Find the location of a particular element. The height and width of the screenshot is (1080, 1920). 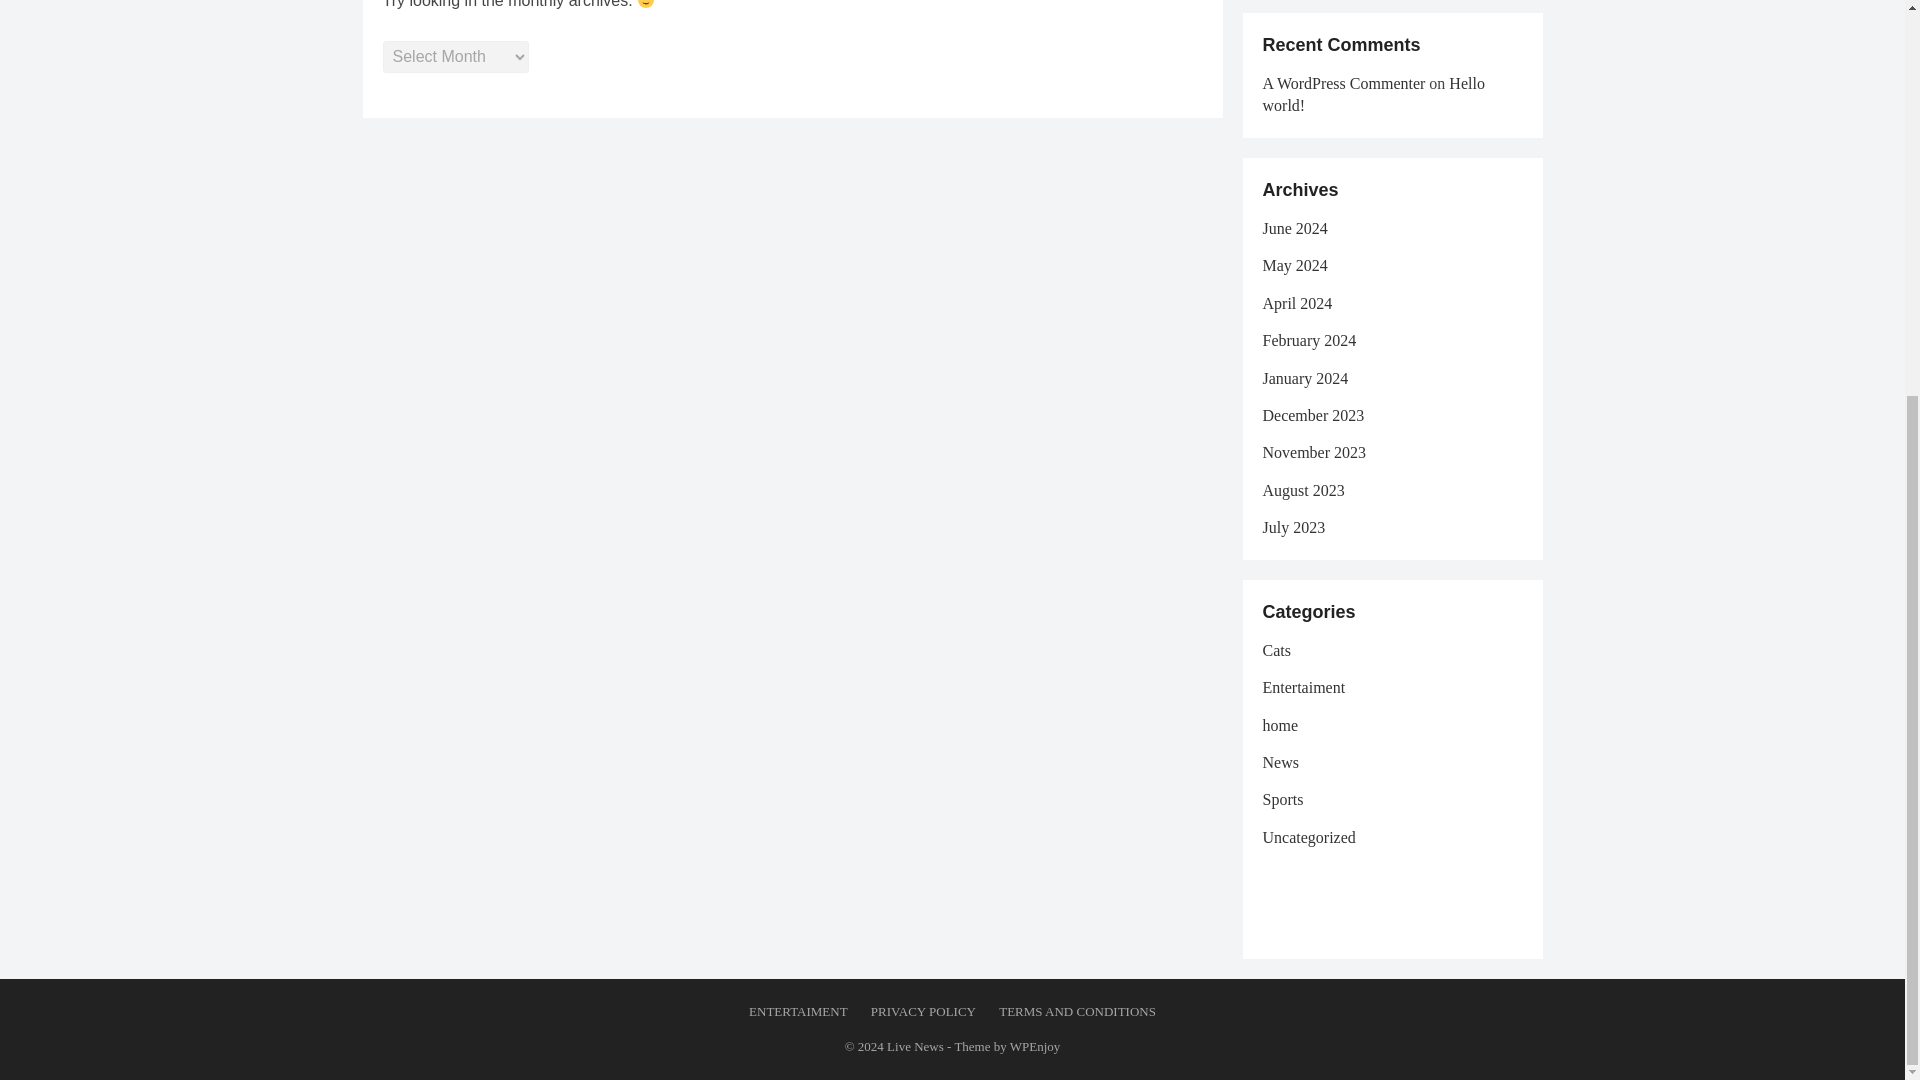

home is located at coordinates (1279, 726).